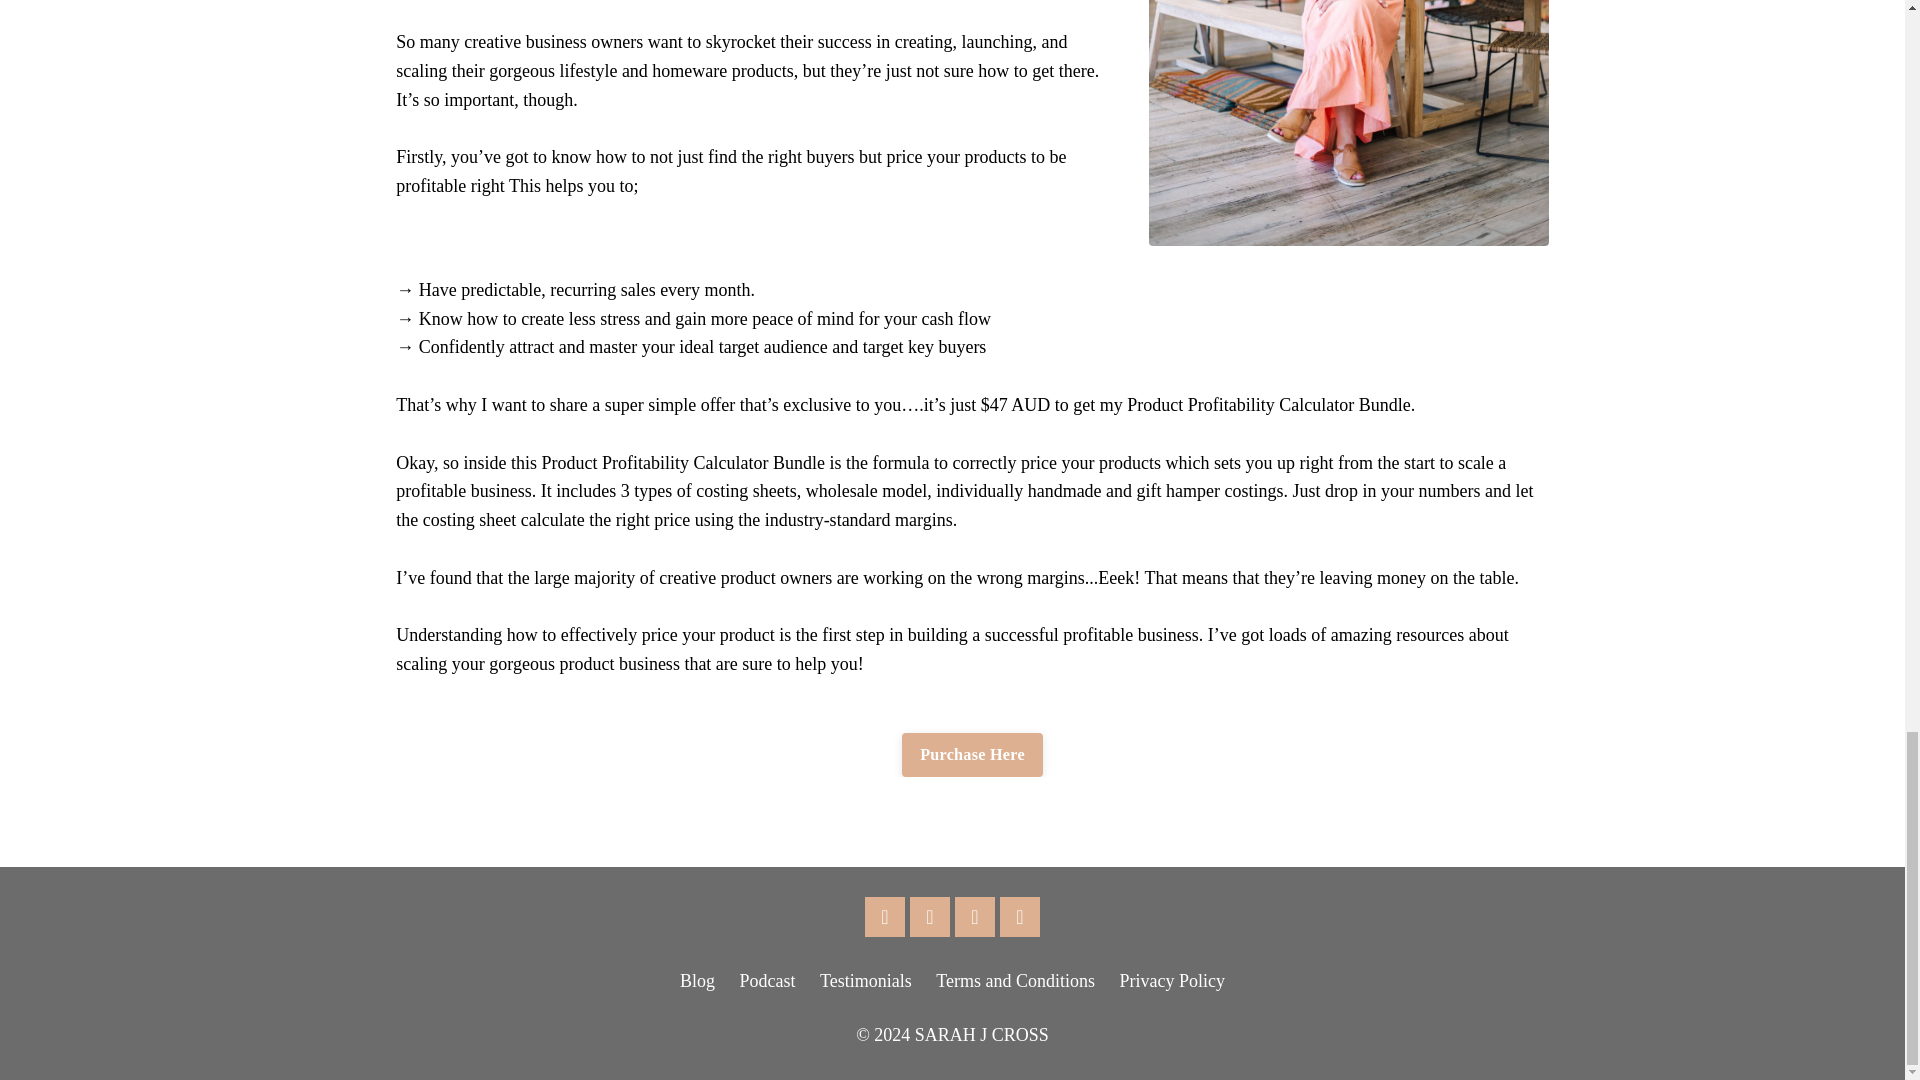 The image size is (1920, 1080). I want to click on Privacy Policy, so click(1172, 980).